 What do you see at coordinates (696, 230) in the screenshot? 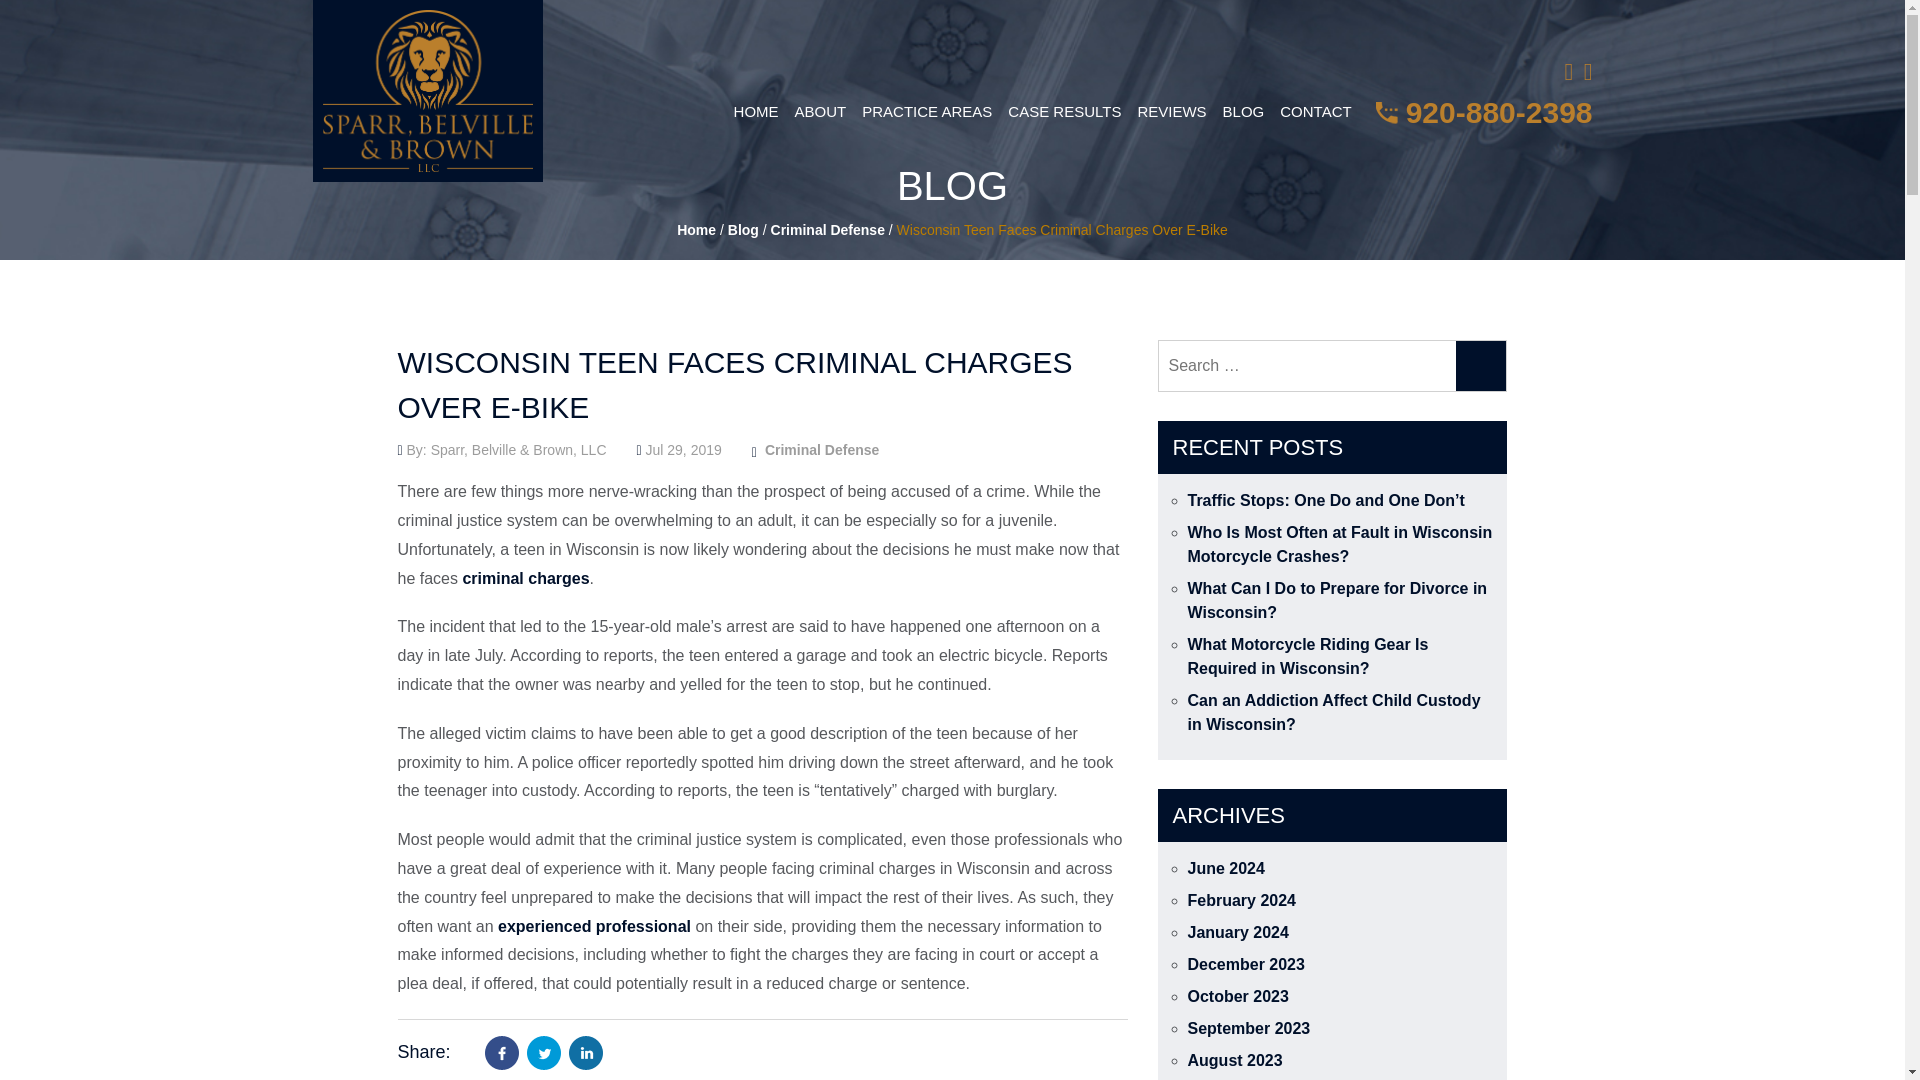
I see `Home` at bounding box center [696, 230].